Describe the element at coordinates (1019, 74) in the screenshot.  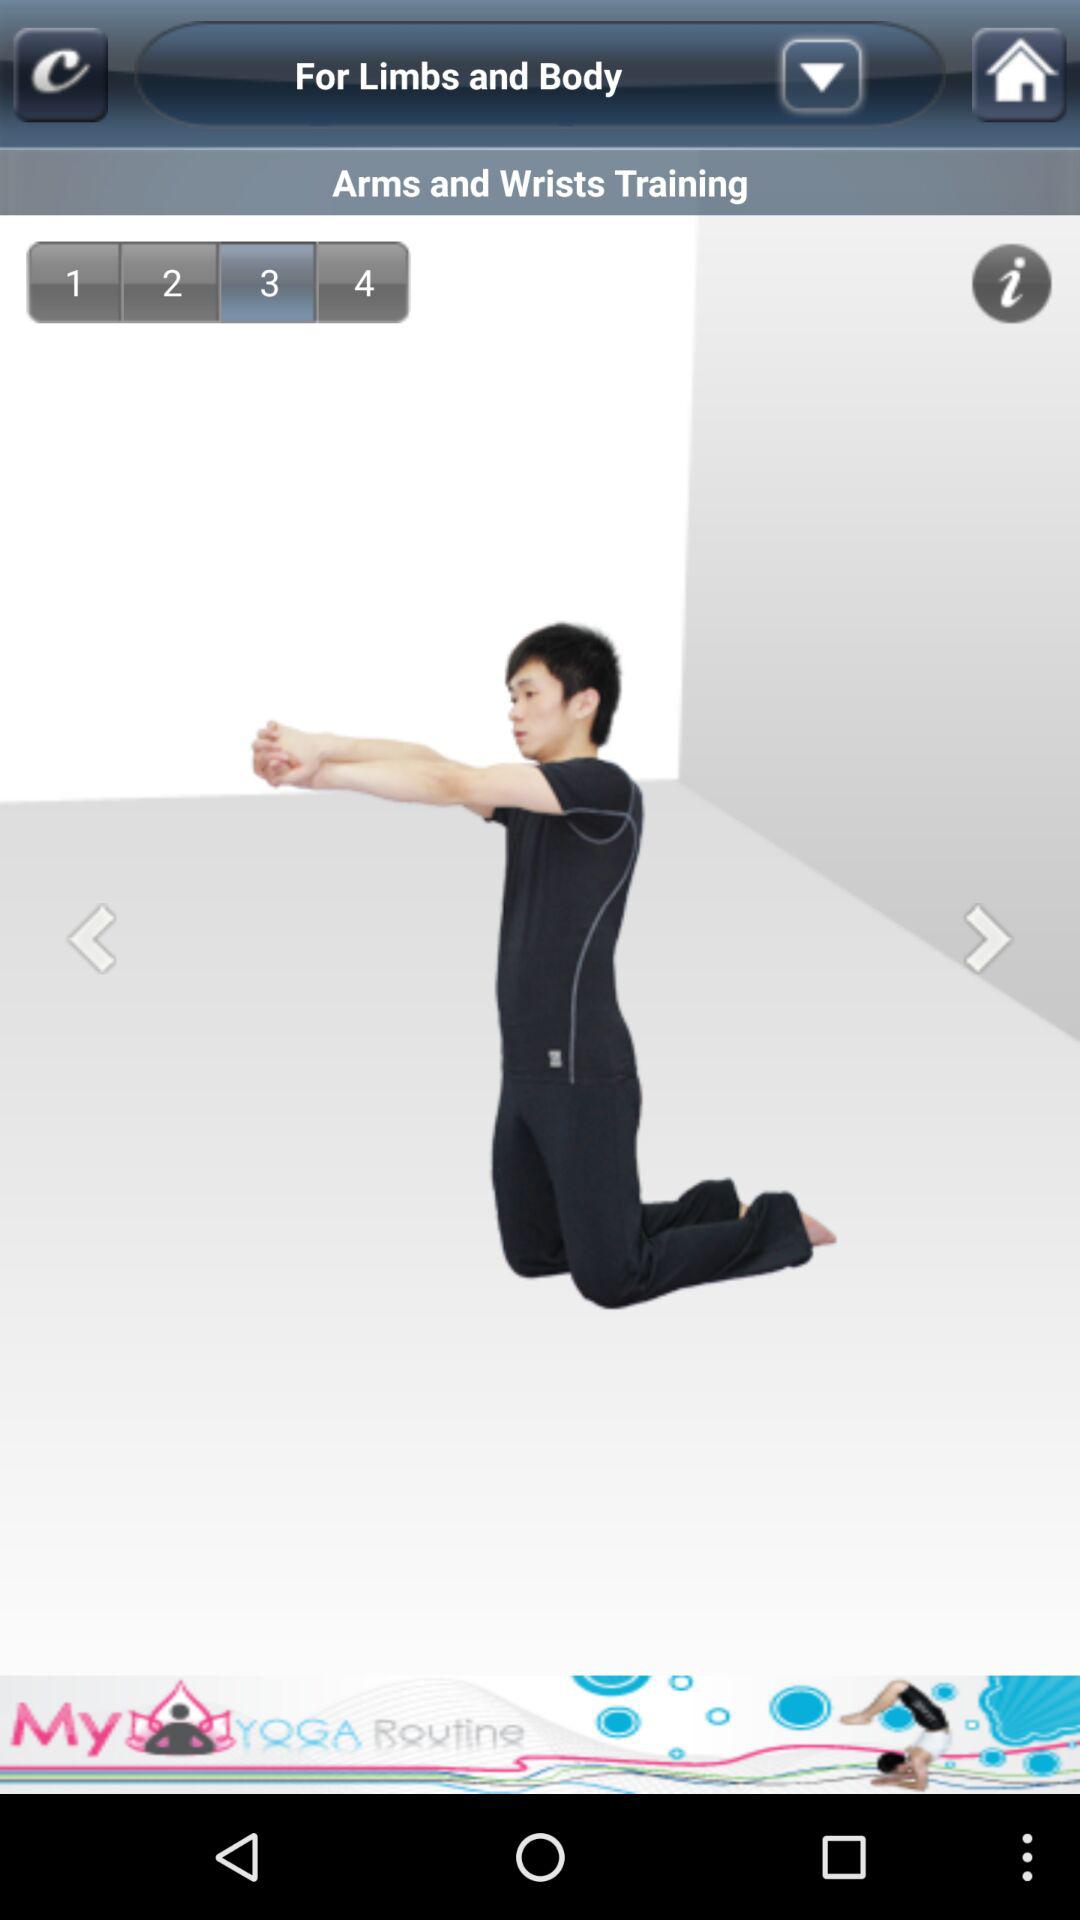
I see `go to home page` at that location.